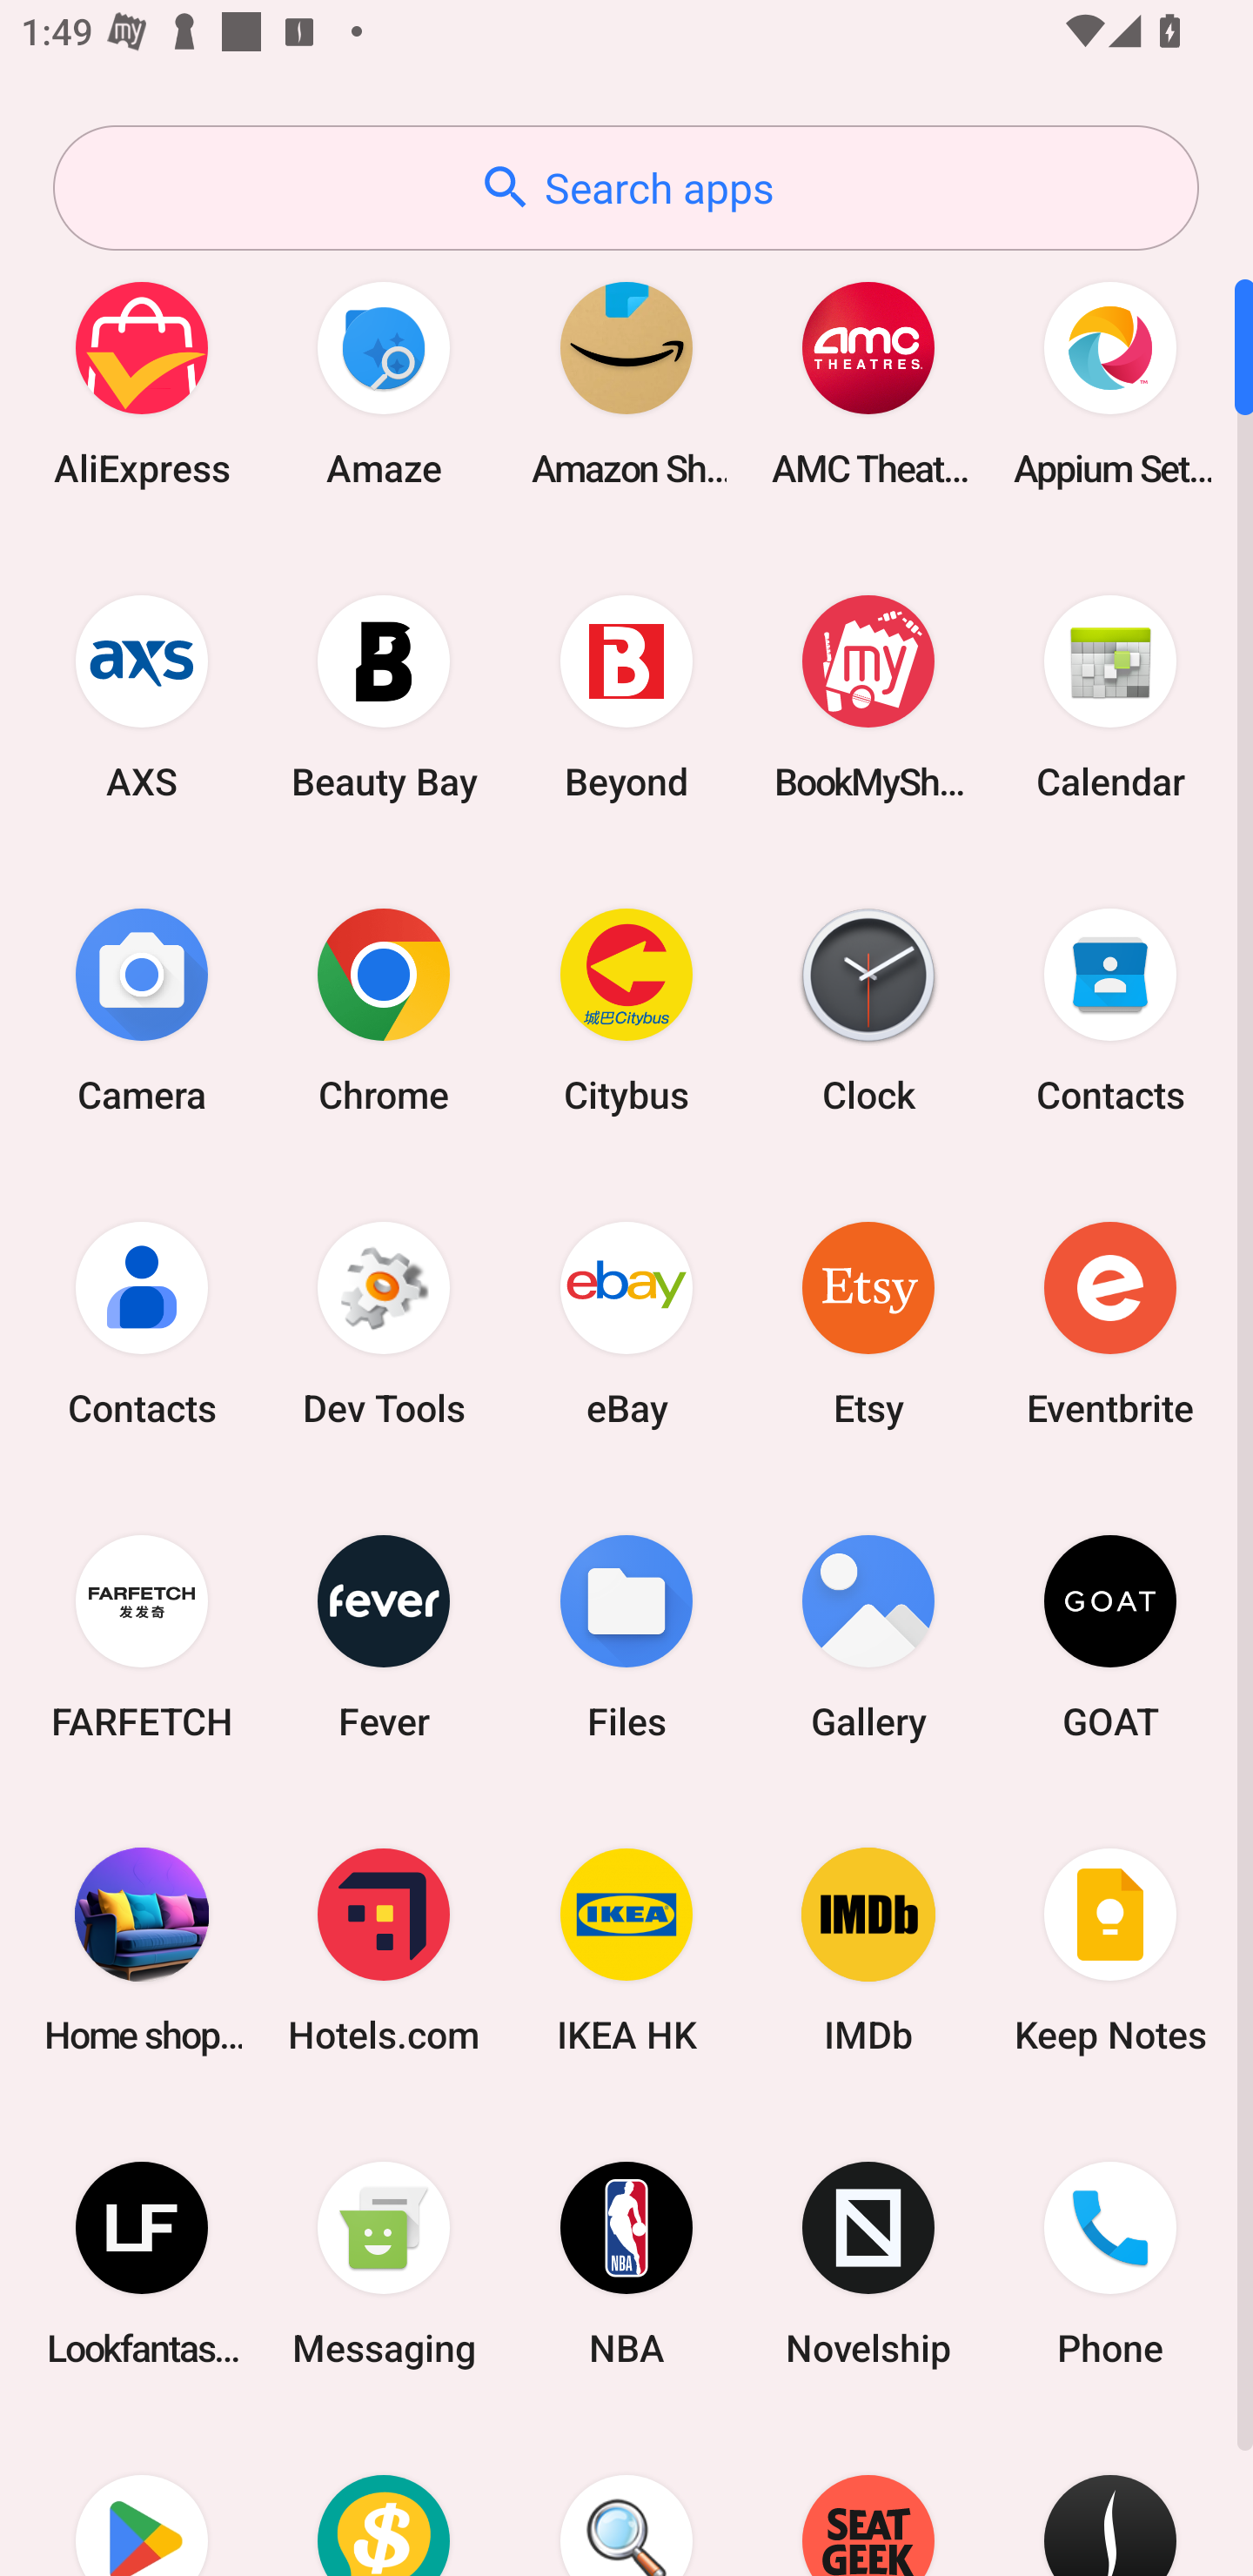 The width and height of the screenshot is (1253, 2576). I want to click on Calendar, so click(1110, 696).